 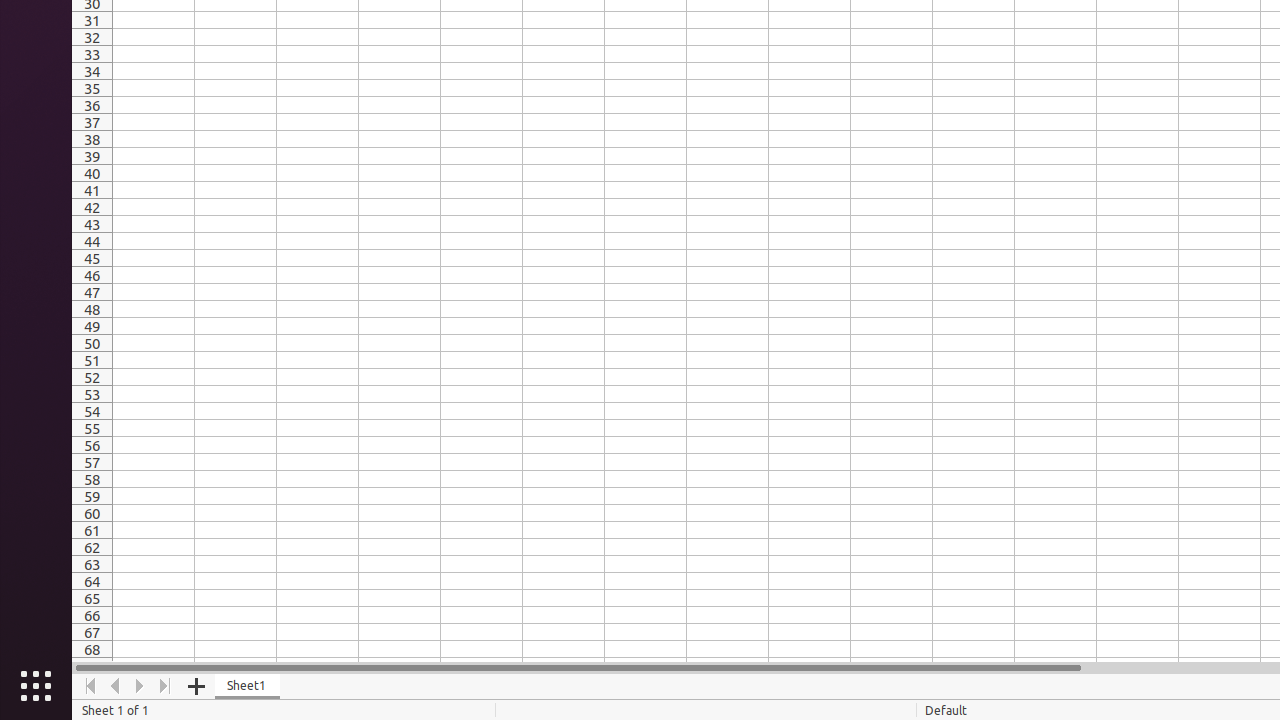 What do you see at coordinates (140, 686) in the screenshot?
I see `Move Right` at bounding box center [140, 686].